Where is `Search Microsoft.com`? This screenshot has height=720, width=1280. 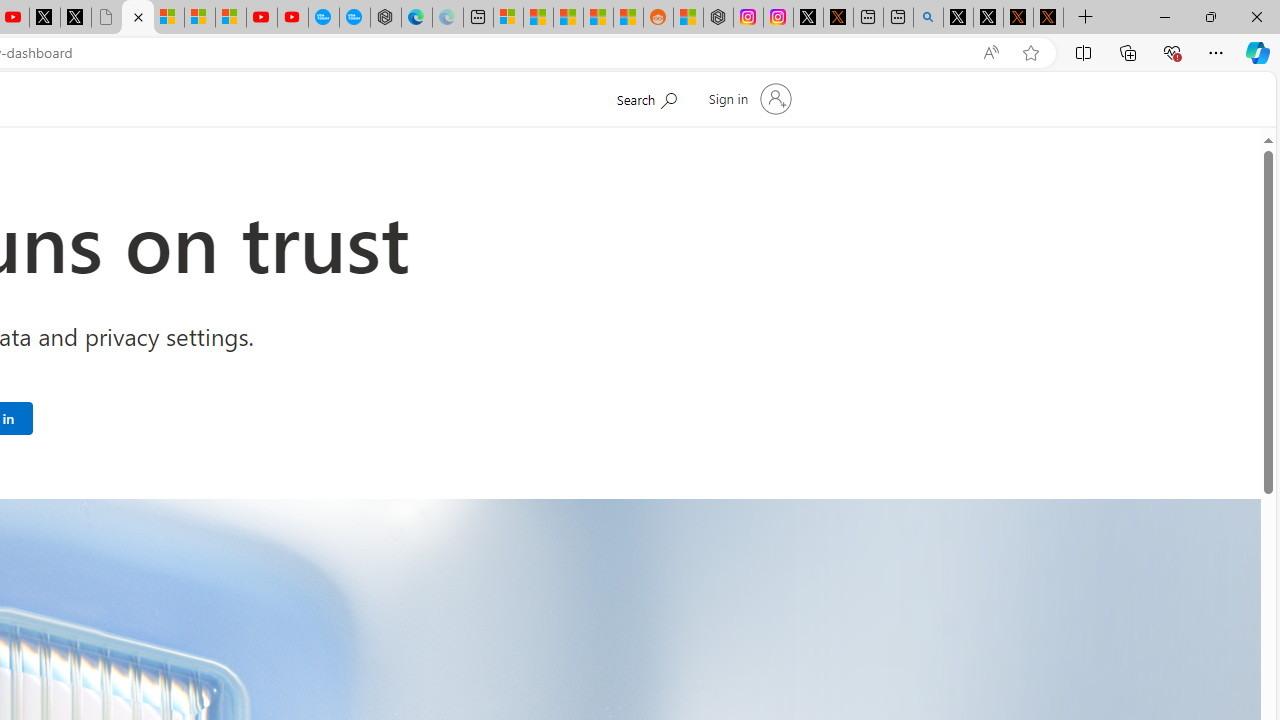
Search Microsoft.com is located at coordinates (646, 97).